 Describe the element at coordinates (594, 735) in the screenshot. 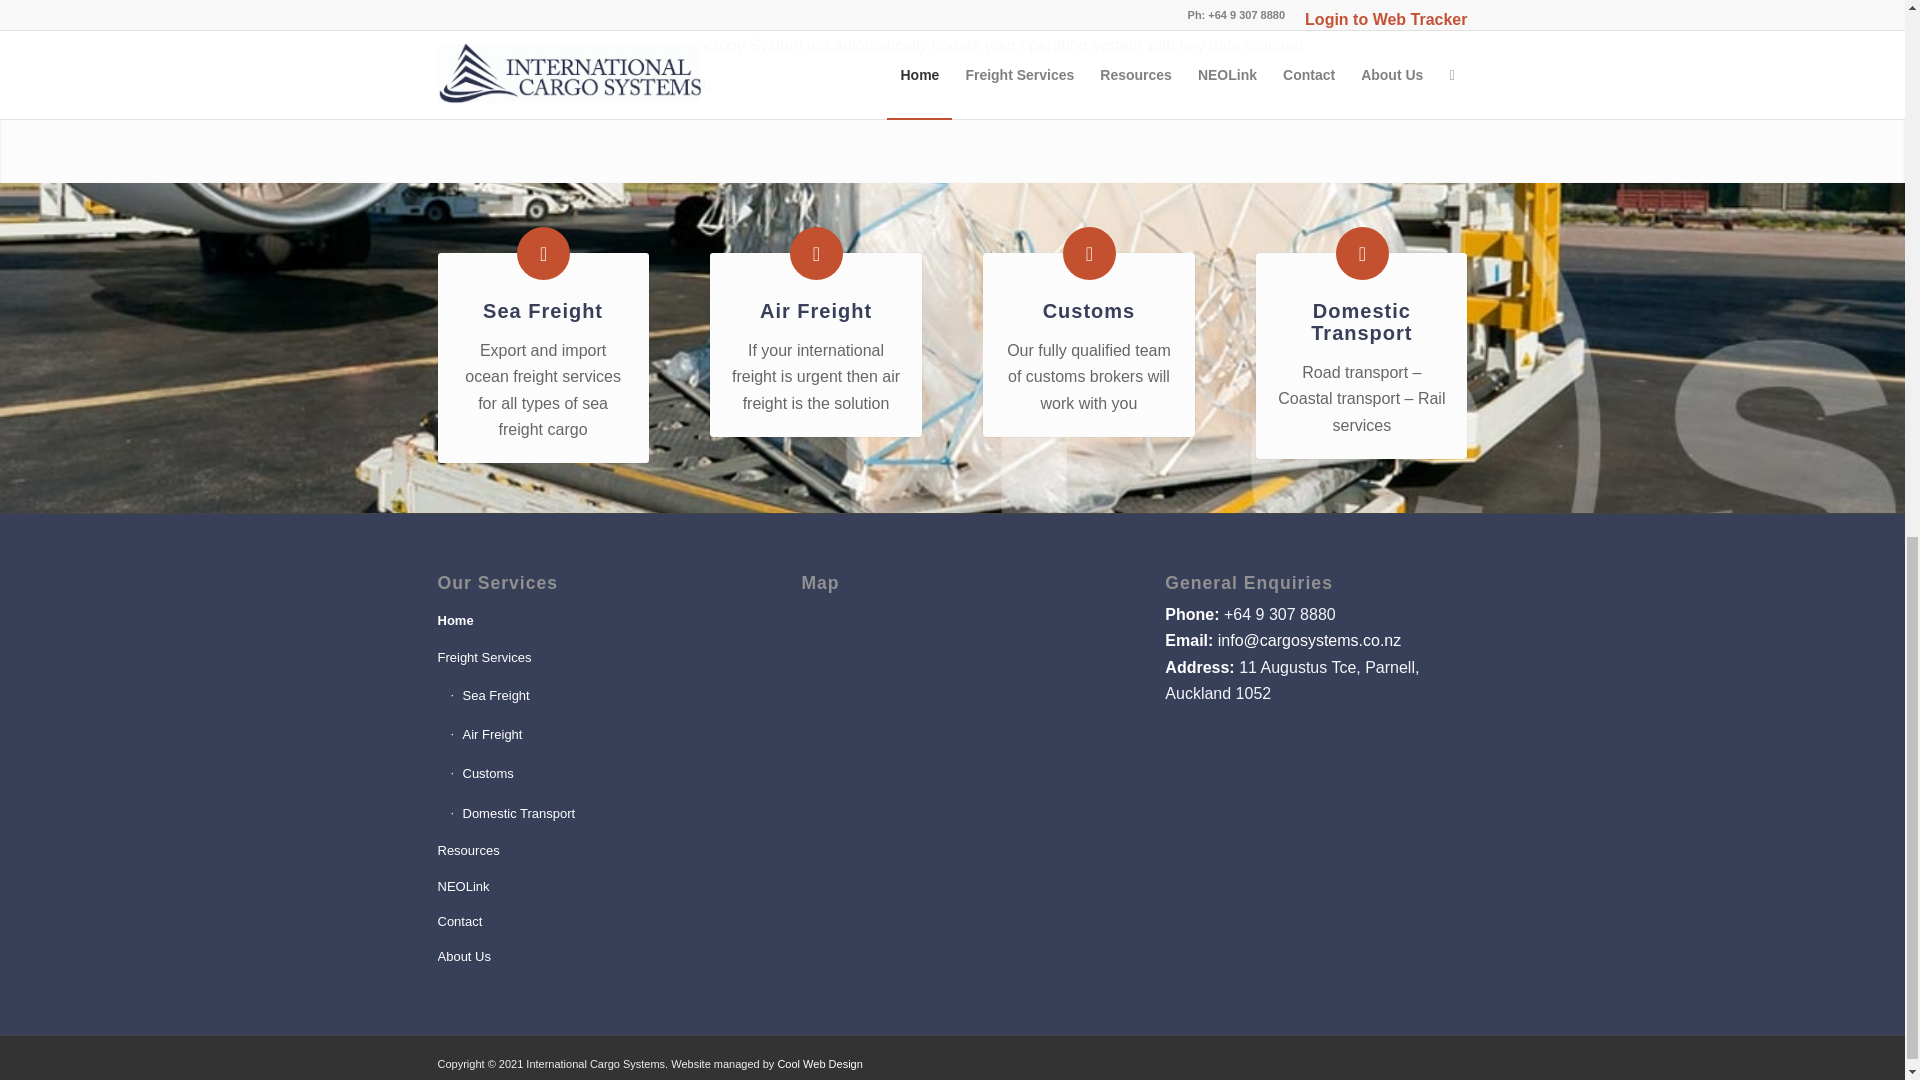

I see `Air Freight` at that location.